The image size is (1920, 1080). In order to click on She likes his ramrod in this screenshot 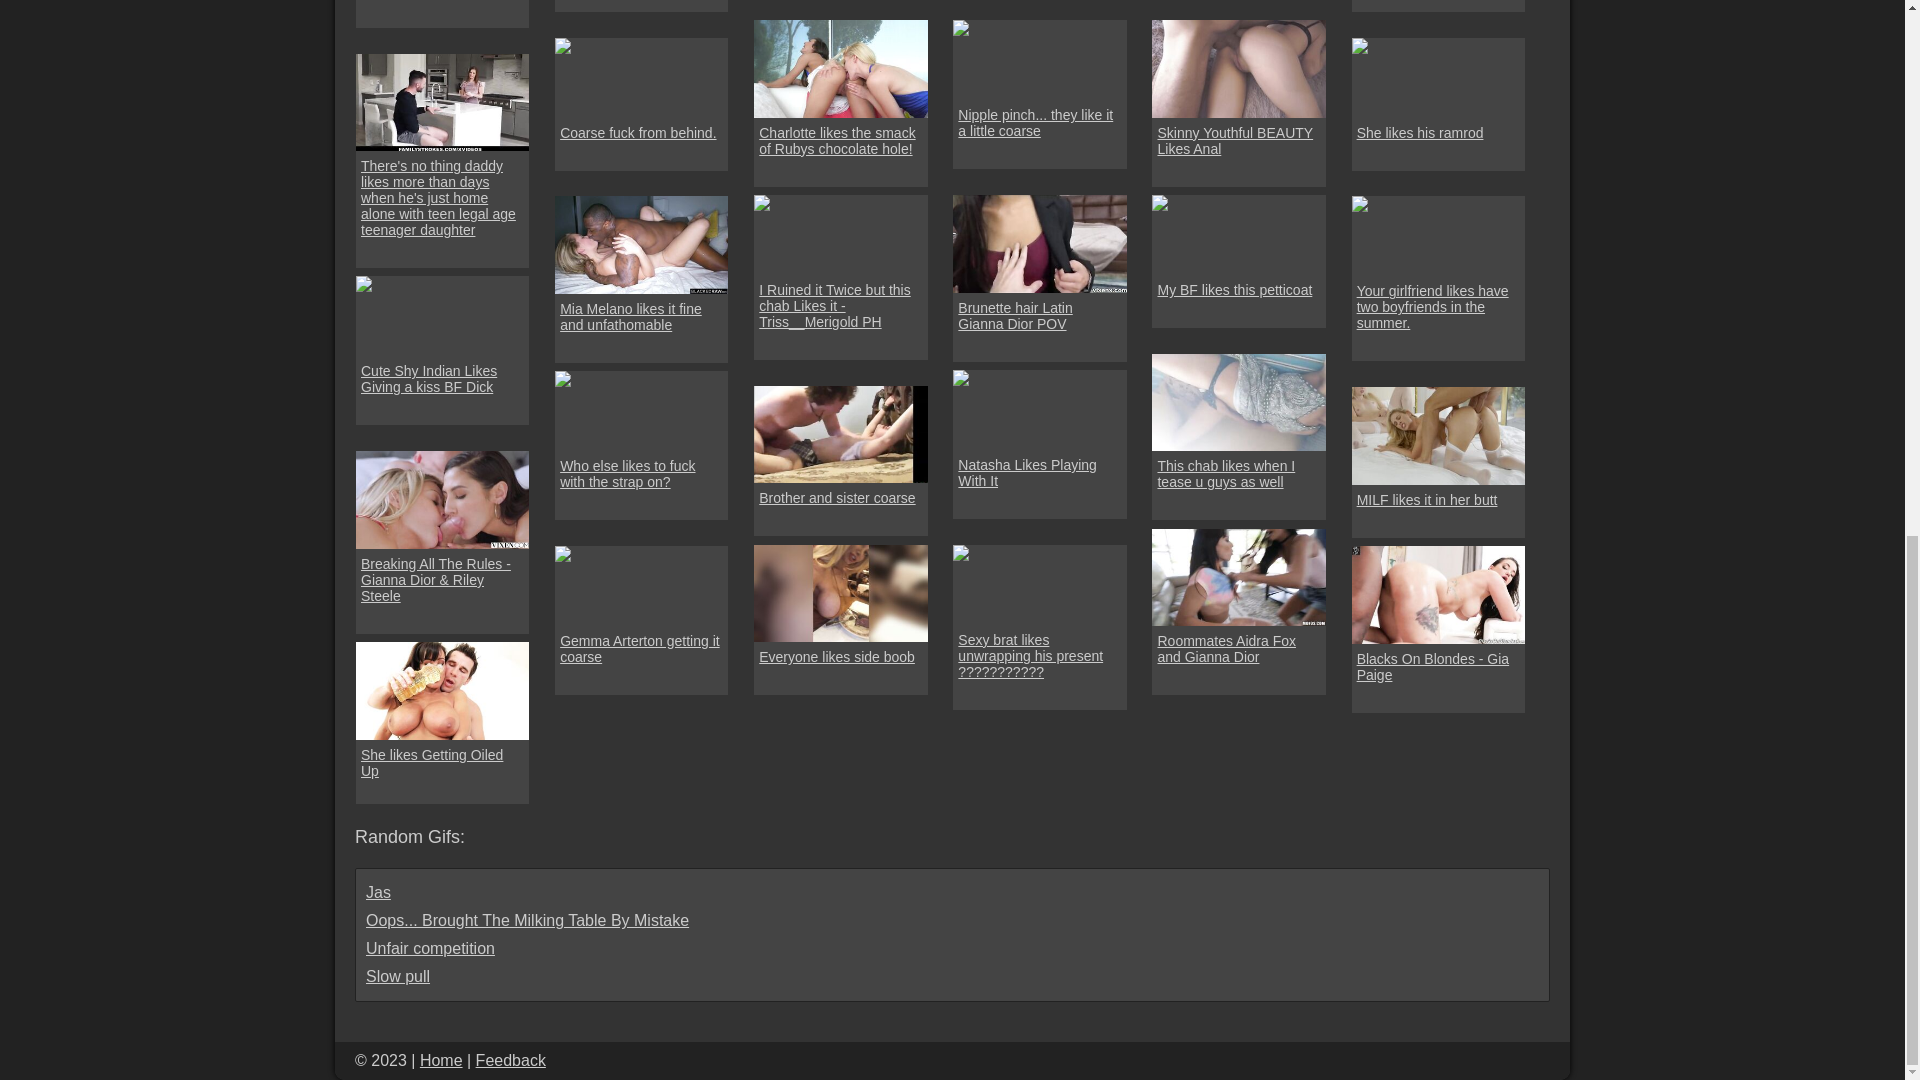, I will do `click(1420, 133)`.